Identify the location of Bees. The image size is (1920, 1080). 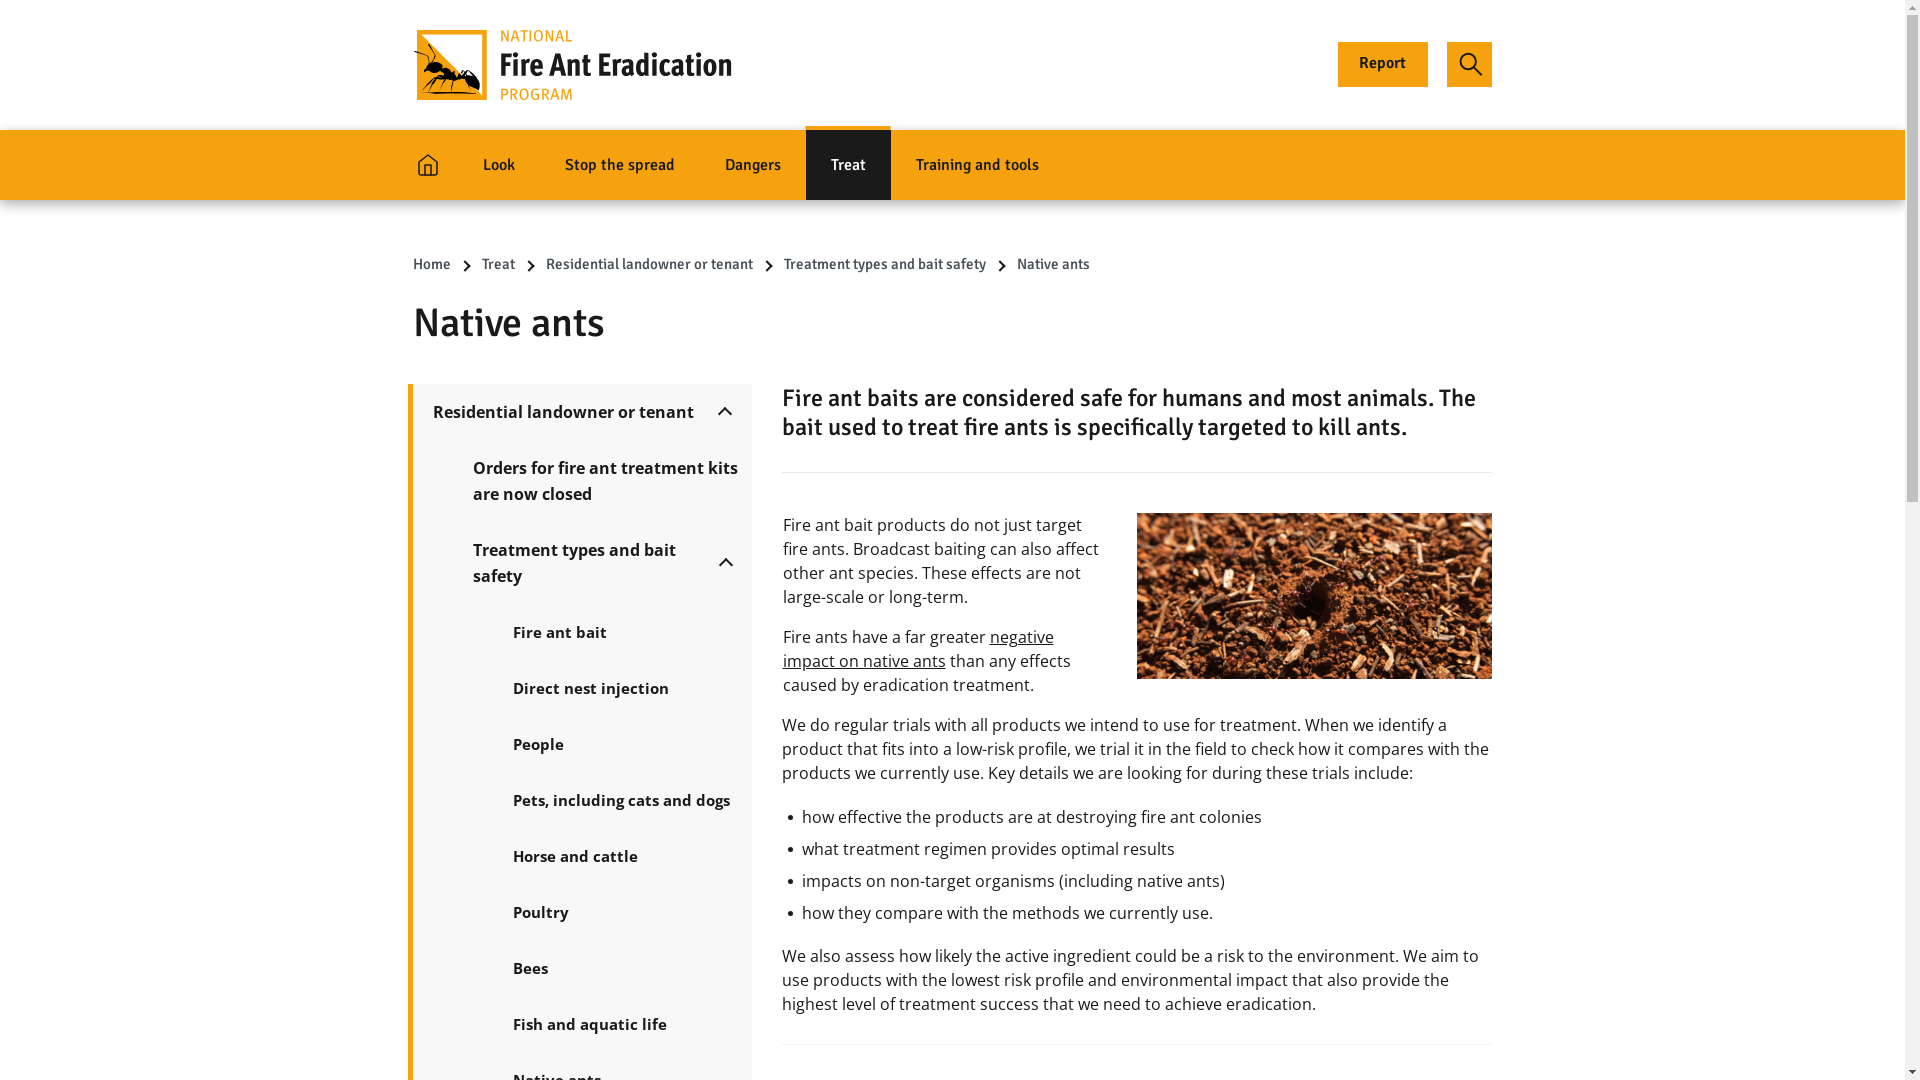
(622, 968).